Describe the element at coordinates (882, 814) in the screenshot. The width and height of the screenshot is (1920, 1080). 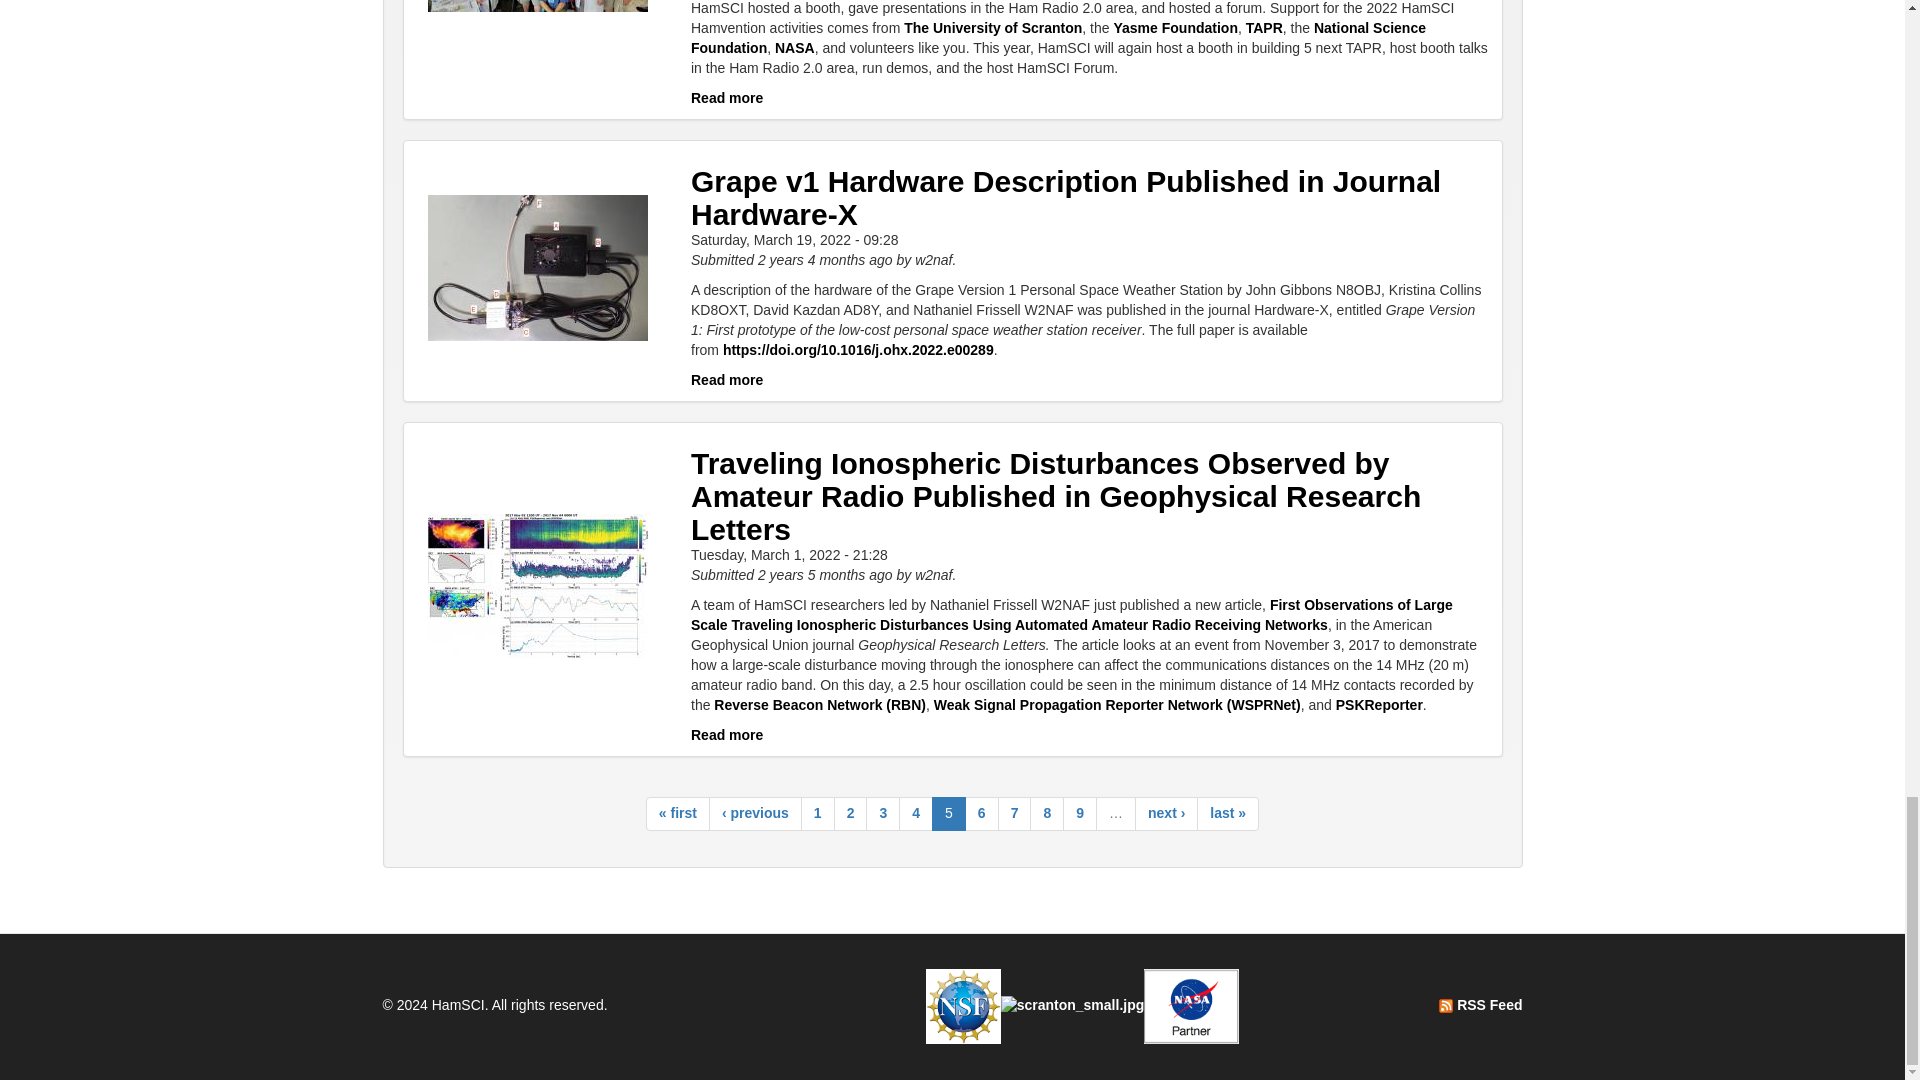
I see `Go to page 3` at that location.